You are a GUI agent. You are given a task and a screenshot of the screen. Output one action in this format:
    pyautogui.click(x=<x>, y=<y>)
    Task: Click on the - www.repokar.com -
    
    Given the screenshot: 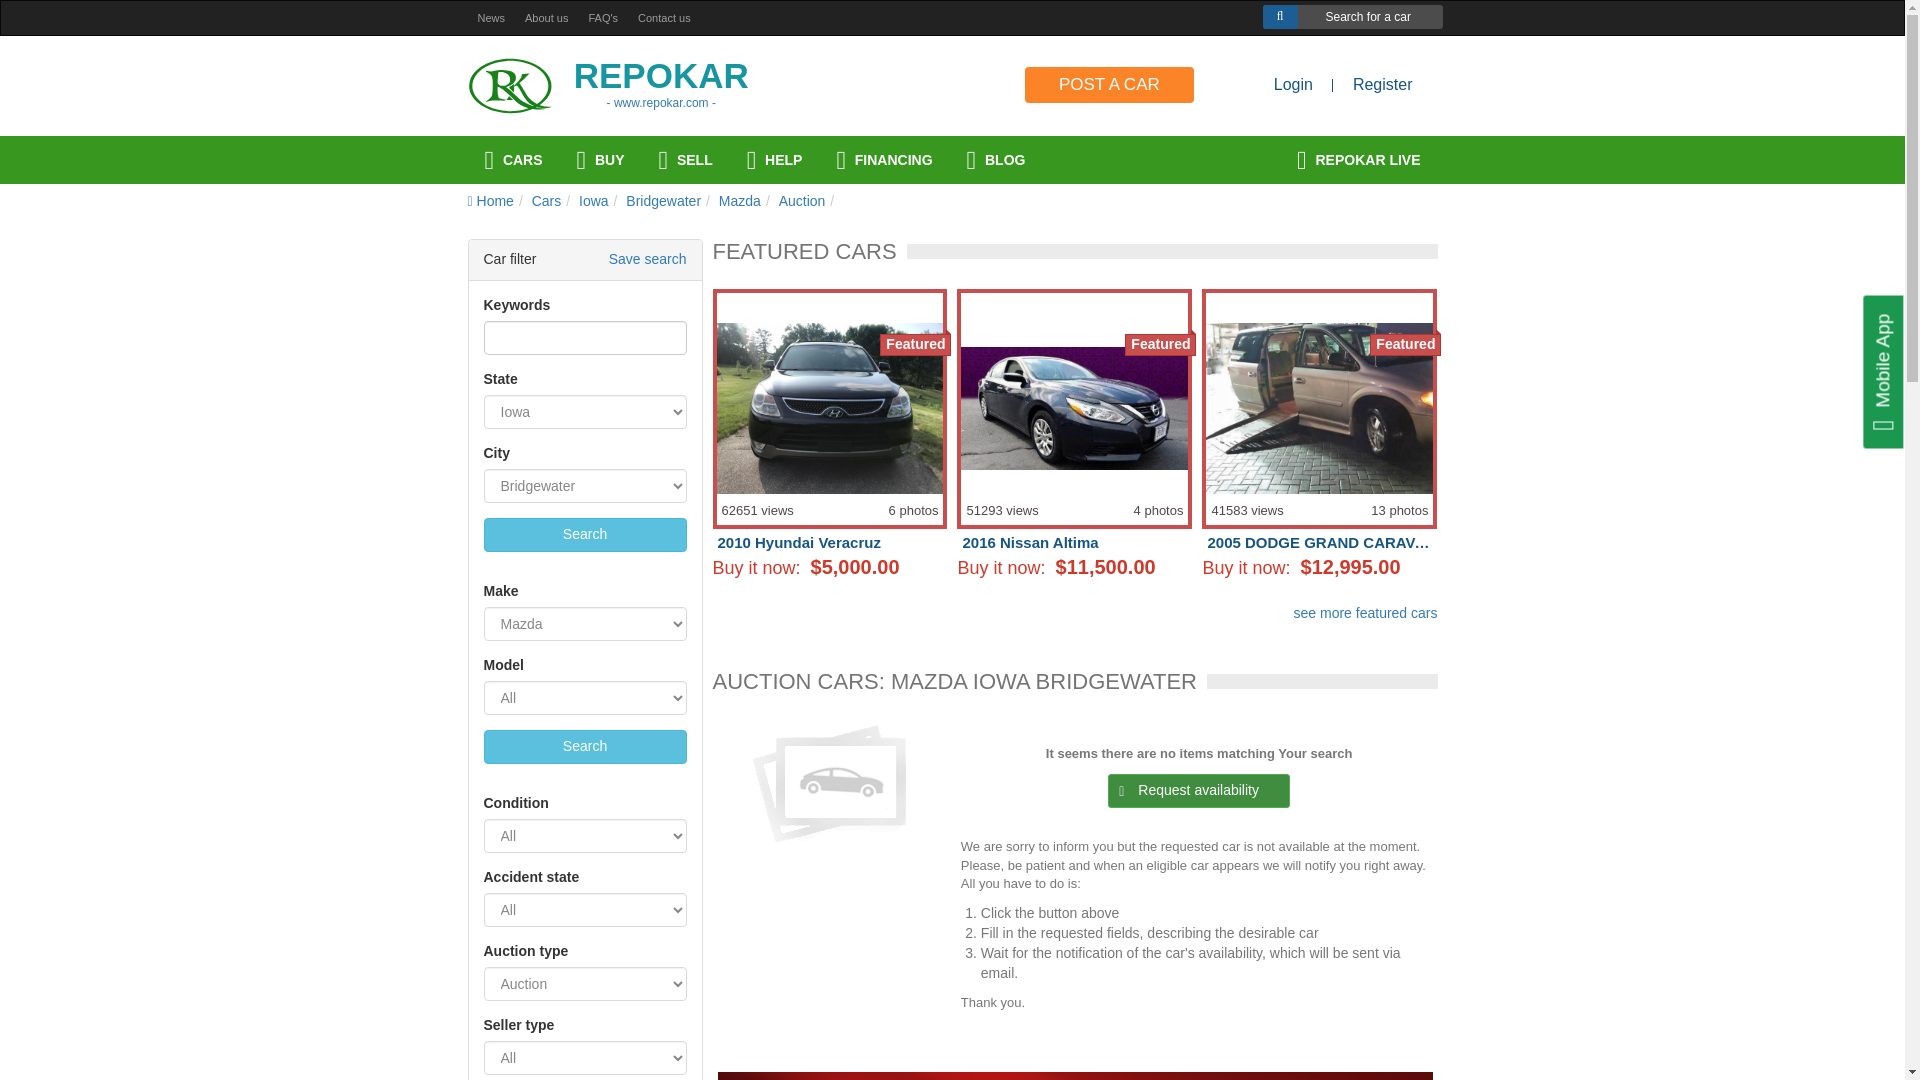 What is the action you would take?
    pyautogui.click(x=661, y=103)
    